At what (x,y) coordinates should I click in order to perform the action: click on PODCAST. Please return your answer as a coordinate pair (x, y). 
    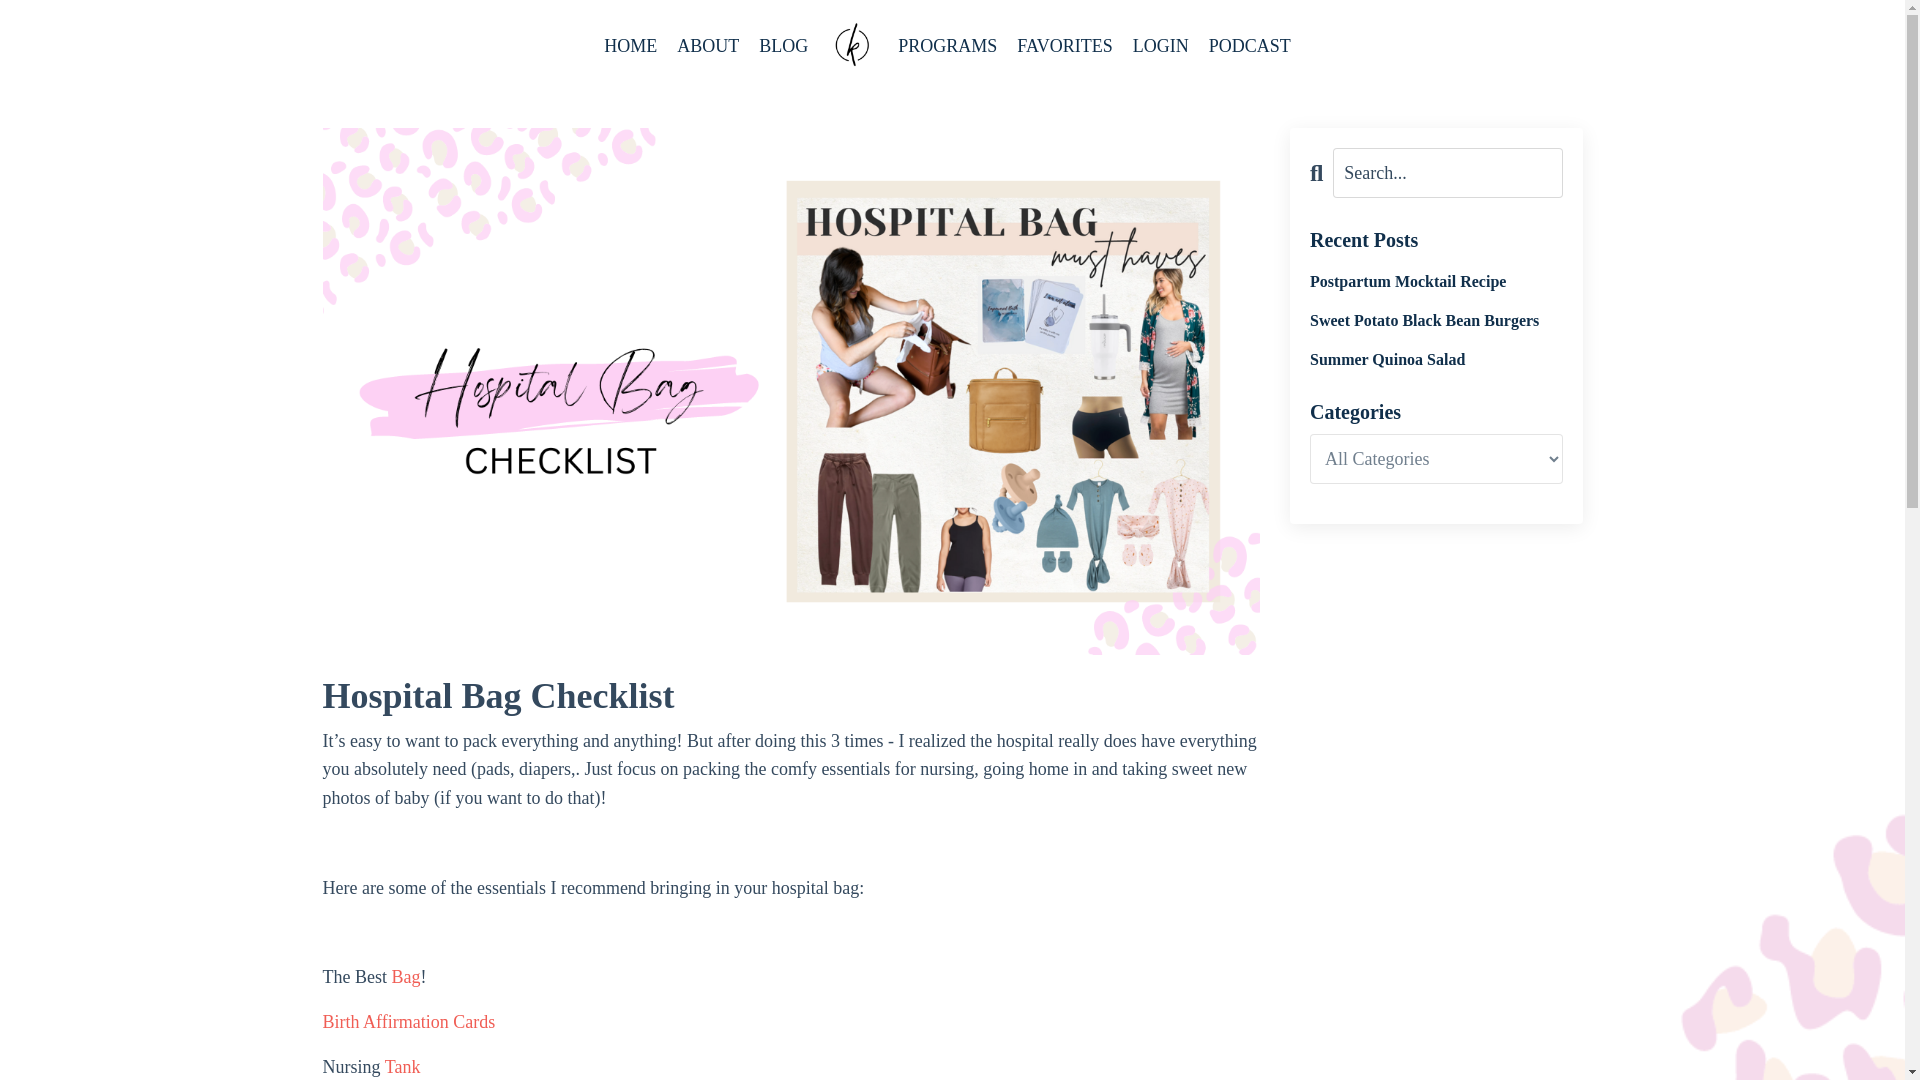
    Looking at the image, I should click on (1250, 46).